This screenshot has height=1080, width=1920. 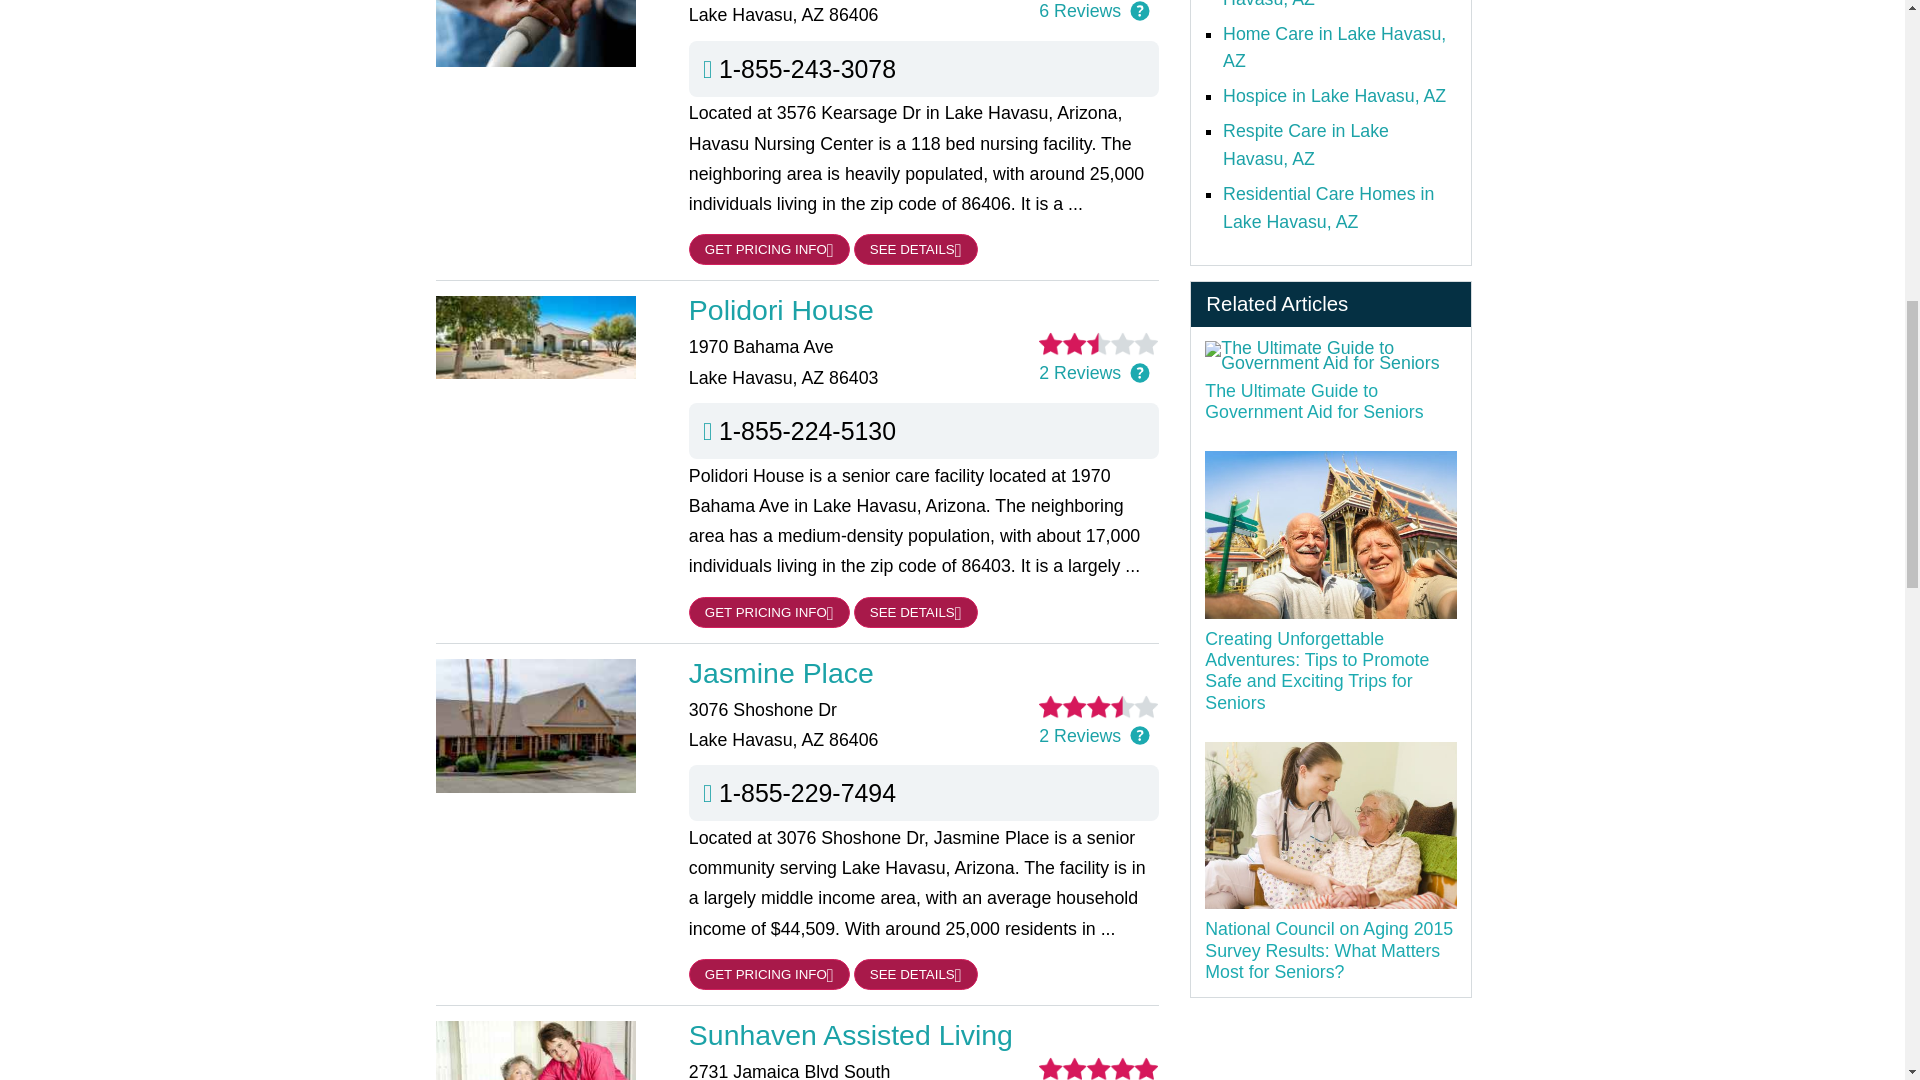 I want to click on Home, so click(x=1334, y=48).